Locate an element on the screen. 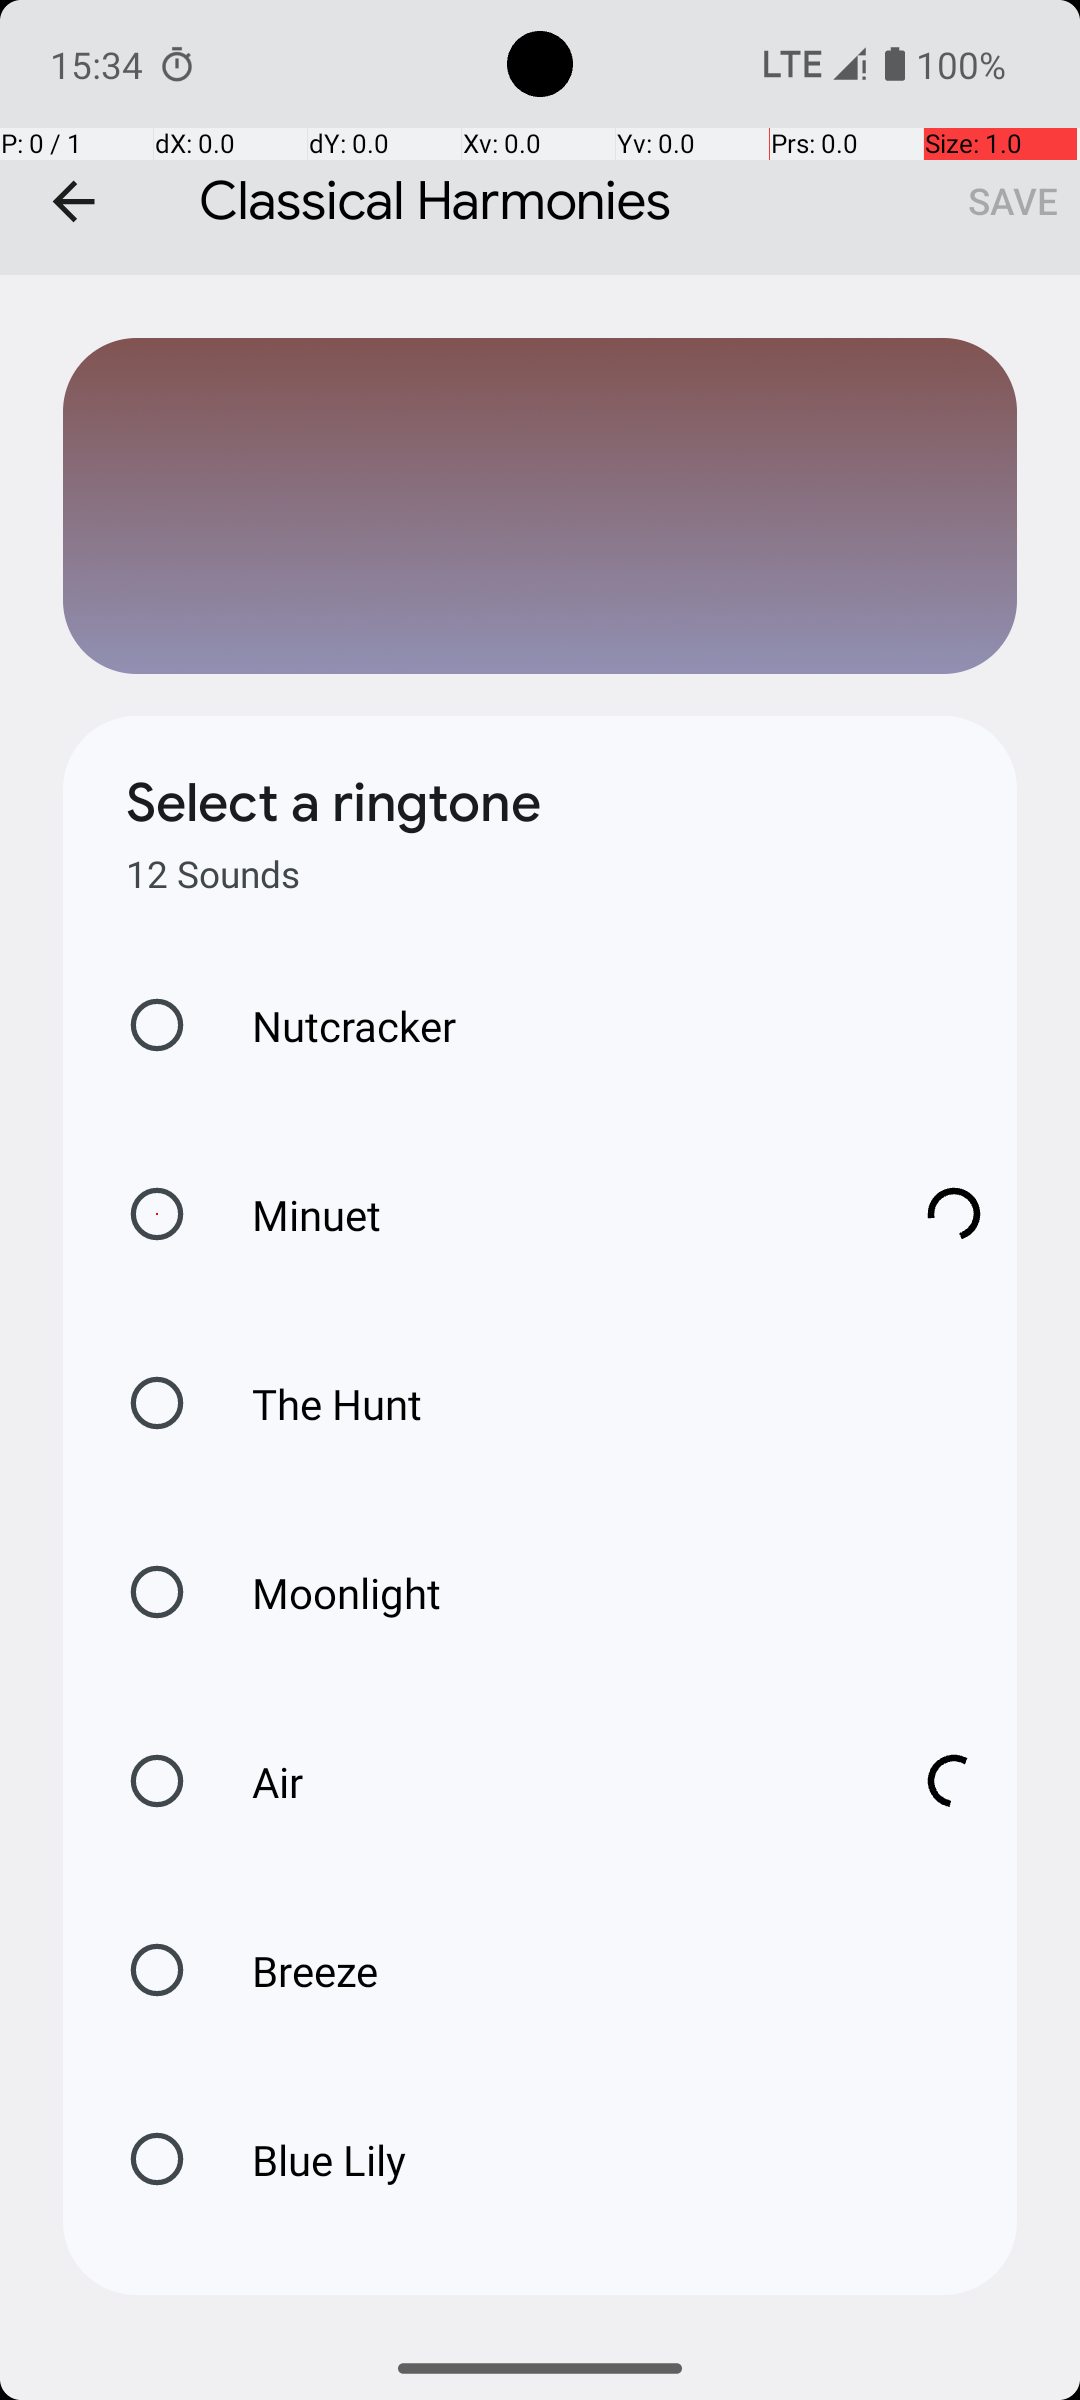  12 Sounds is located at coordinates (213, 874).